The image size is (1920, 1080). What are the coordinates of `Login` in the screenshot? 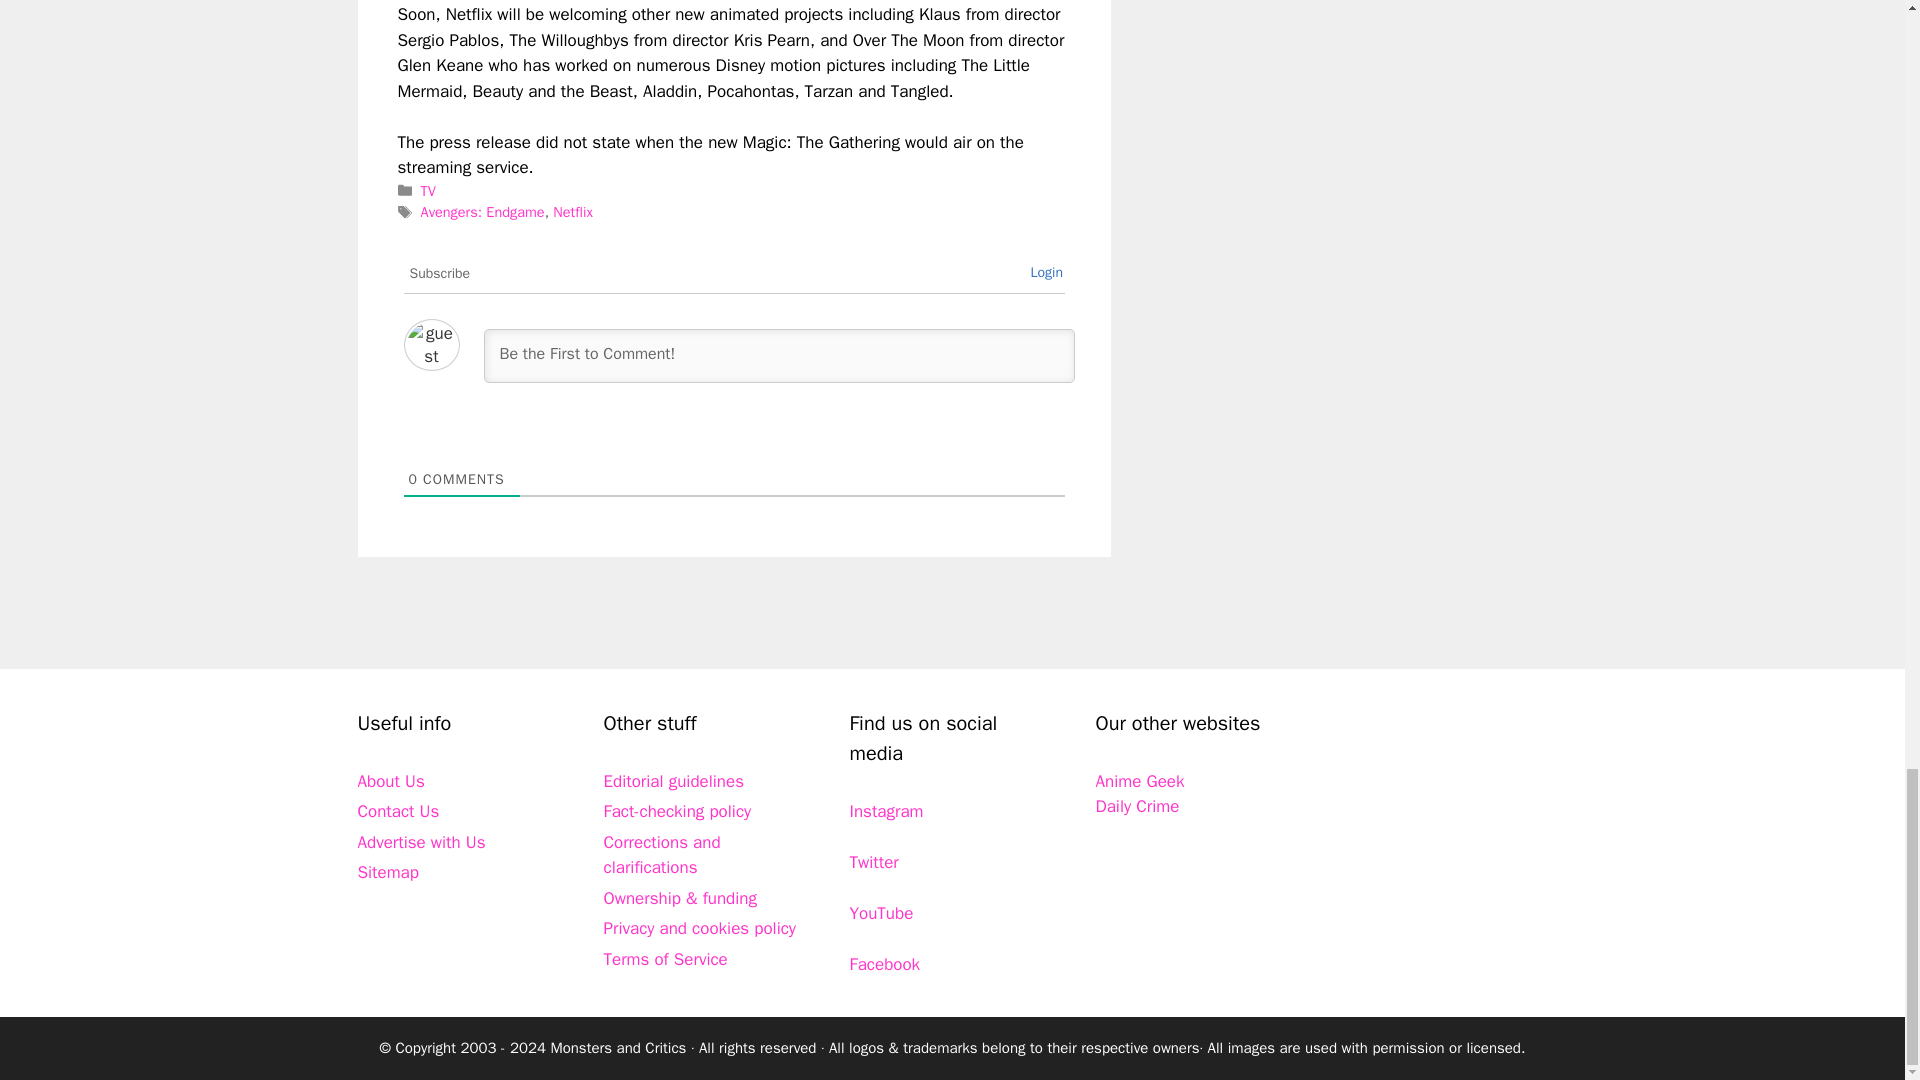 It's located at (1046, 272).